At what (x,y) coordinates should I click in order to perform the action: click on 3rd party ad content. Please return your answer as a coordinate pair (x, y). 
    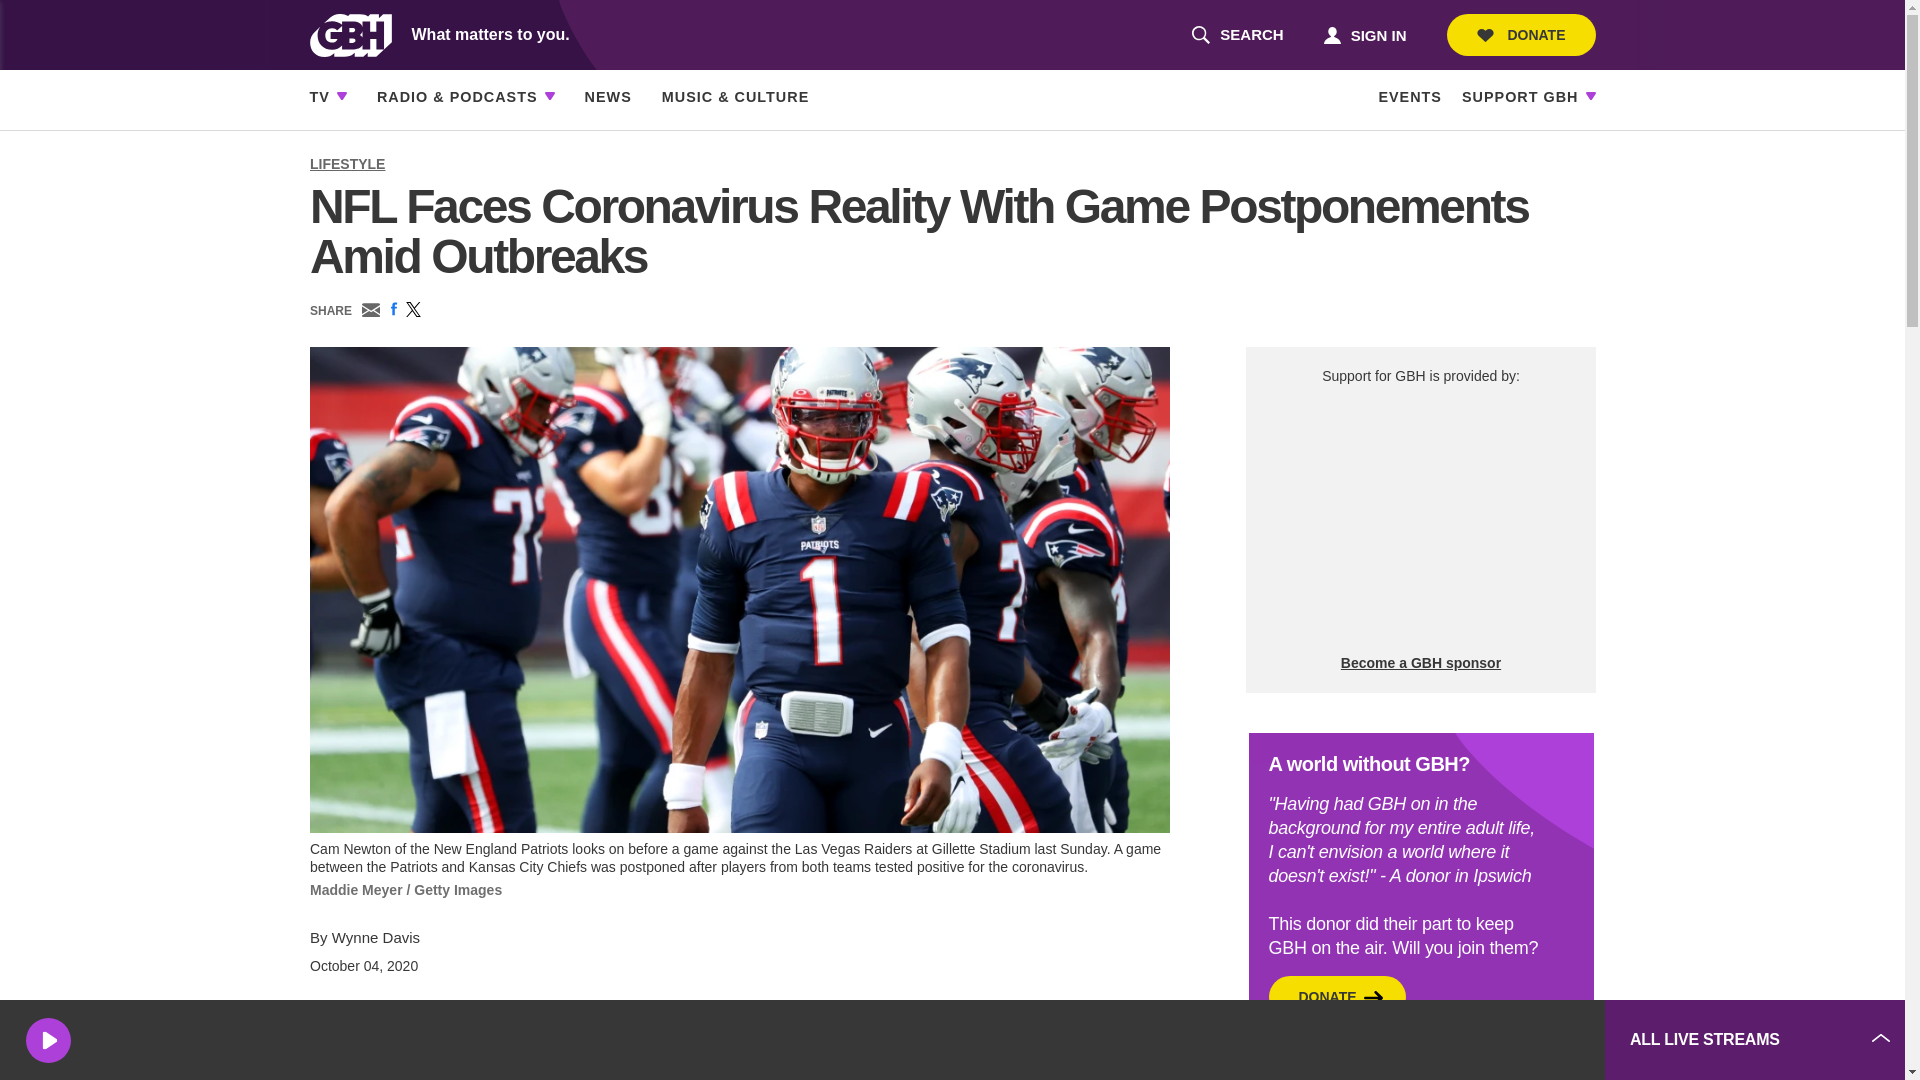
    Looking at the image, I should click on (1420, 520).